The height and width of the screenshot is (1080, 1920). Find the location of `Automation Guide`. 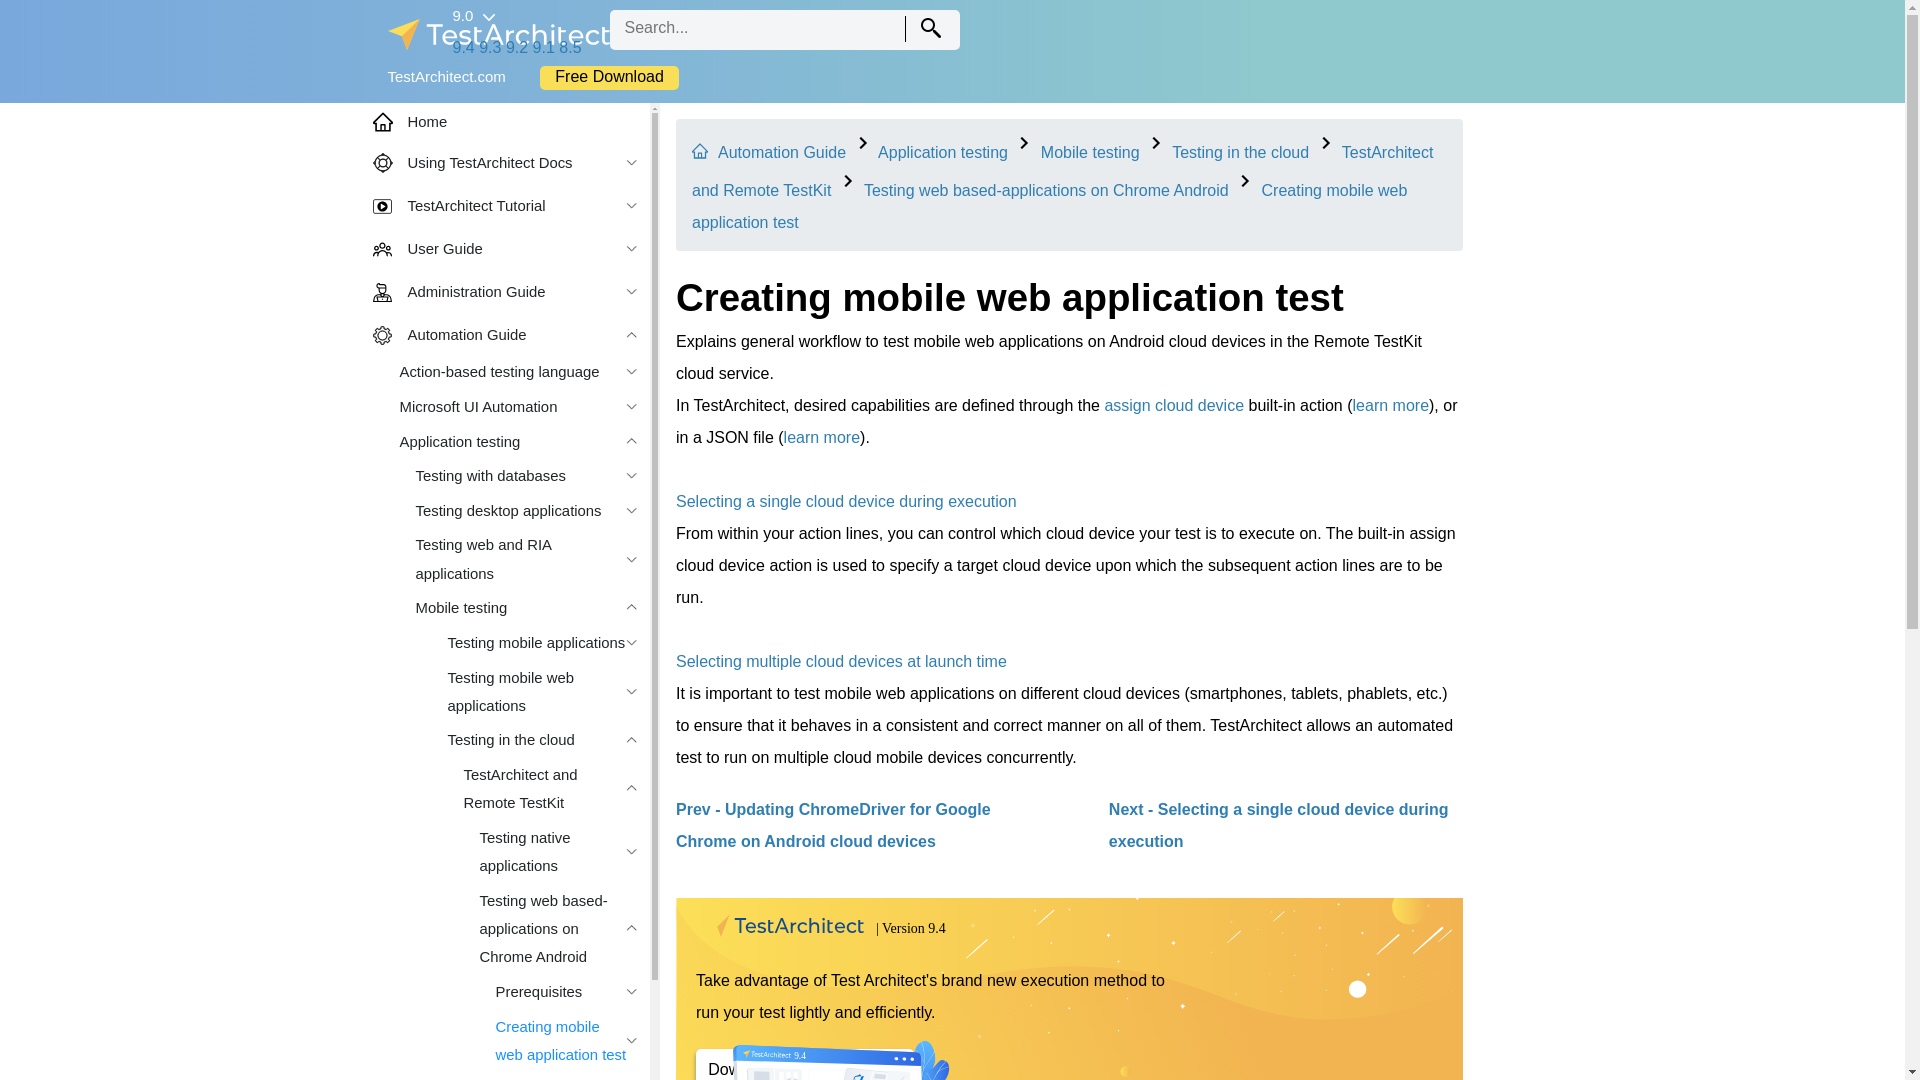

Automation Guide is located at coordinates (782, 152).